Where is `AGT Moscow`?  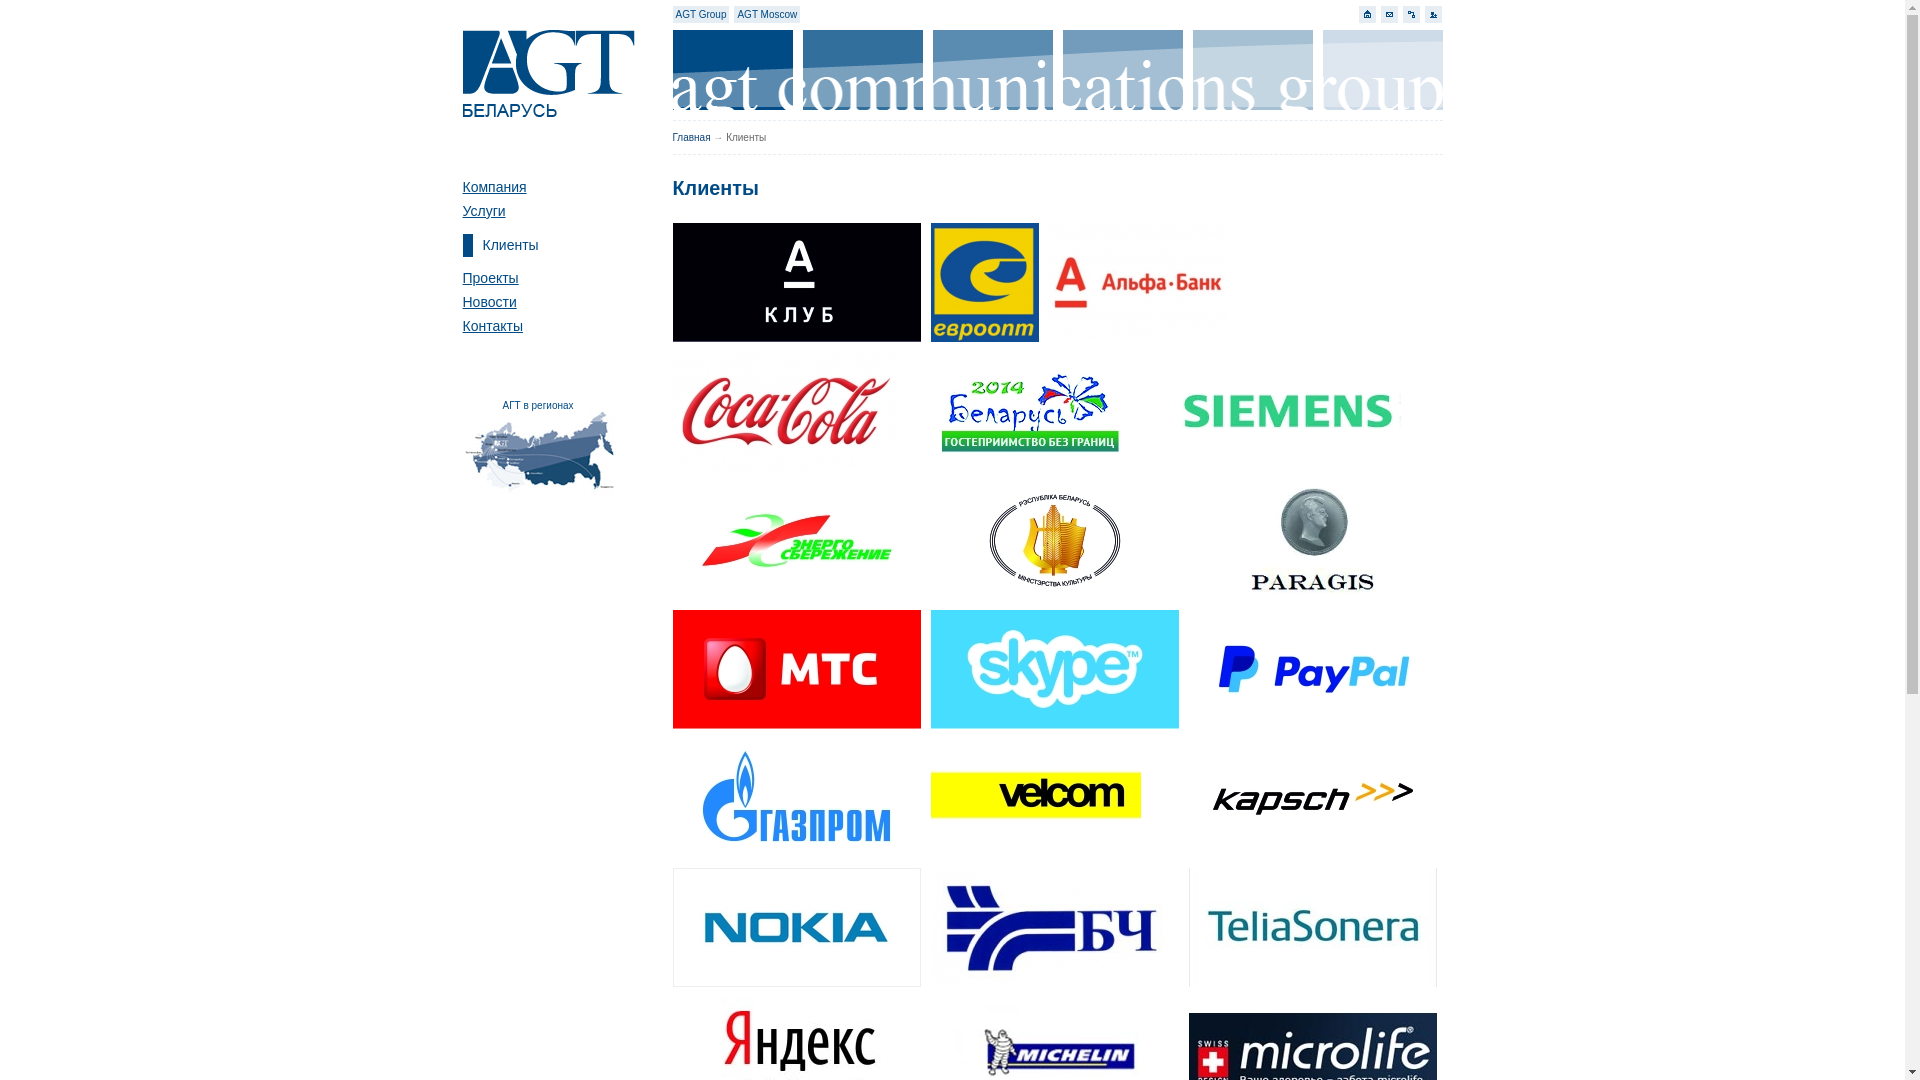
AGT Moscow is located at coordinates (767, 14).